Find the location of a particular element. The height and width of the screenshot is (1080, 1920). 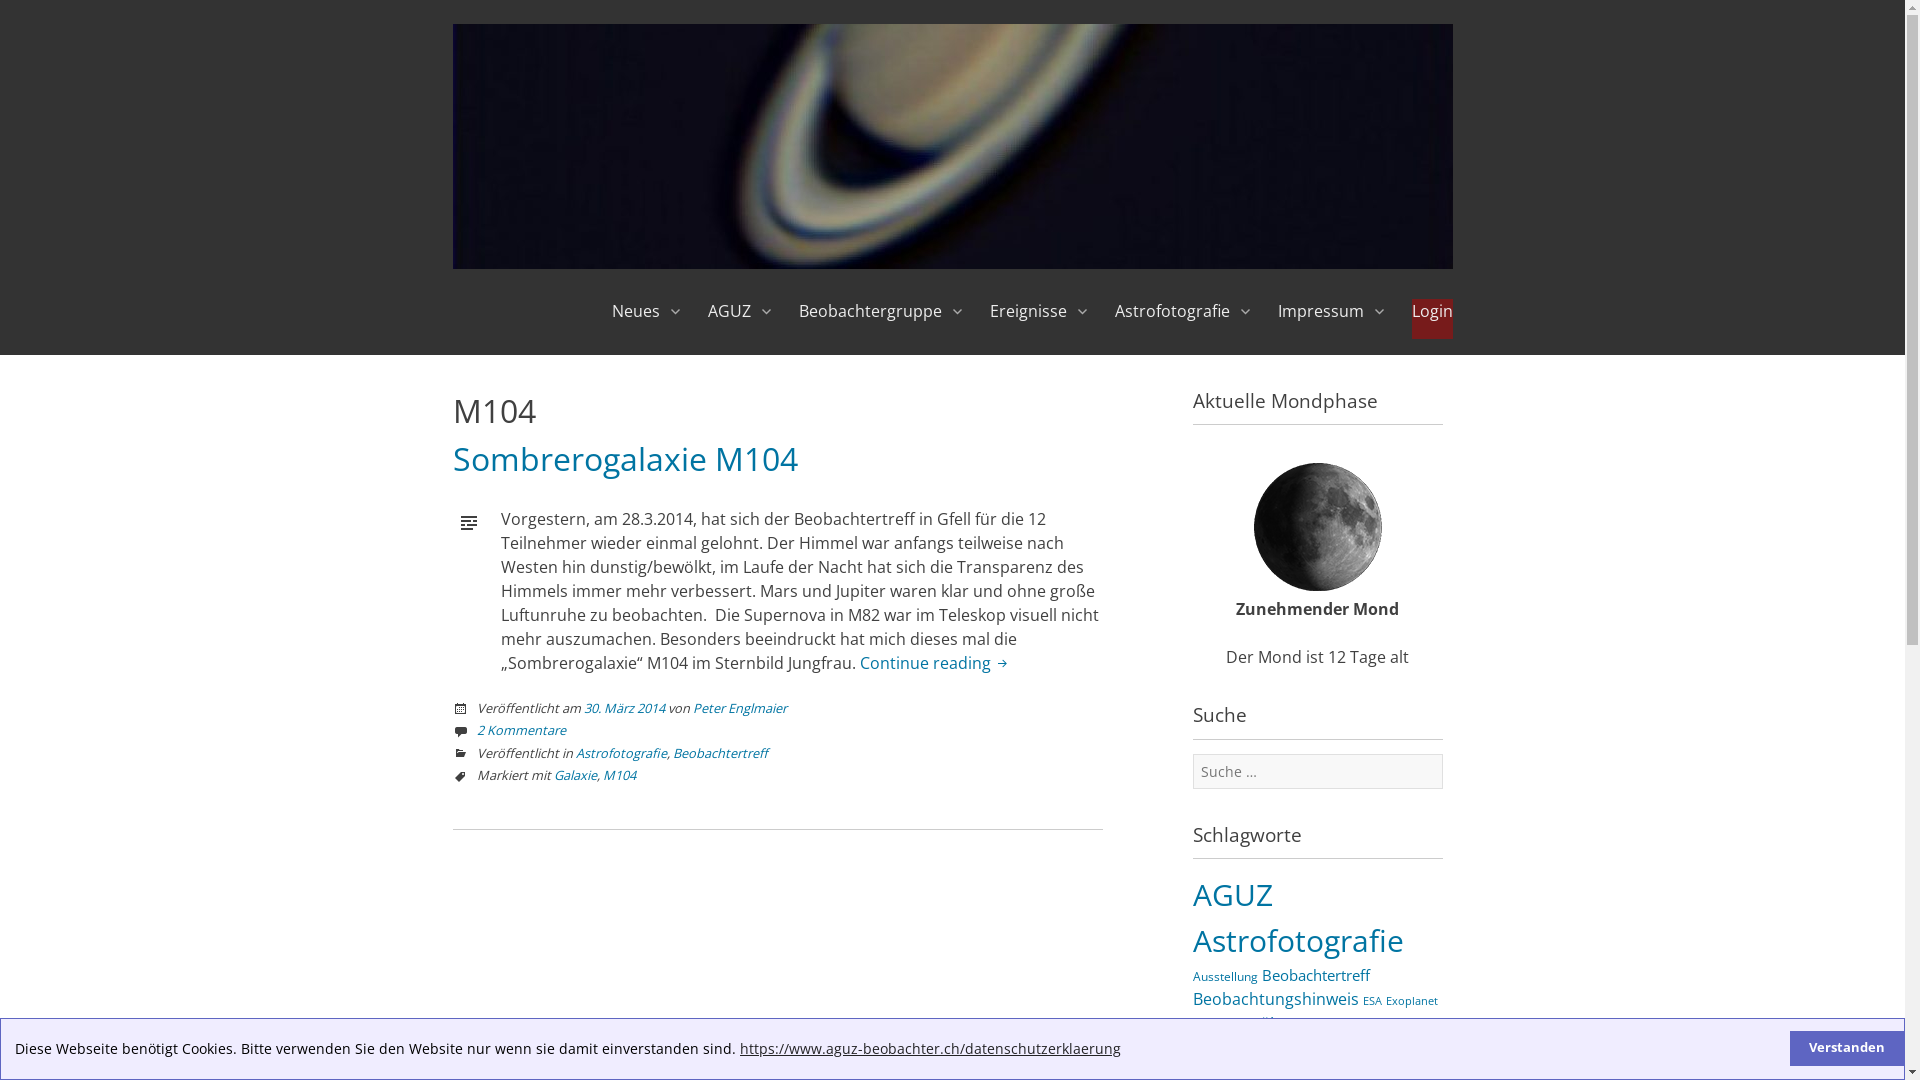

https://www.aguz-beobachter.ch/datenschutzerklaerung is located at coordinates (930, 1048).